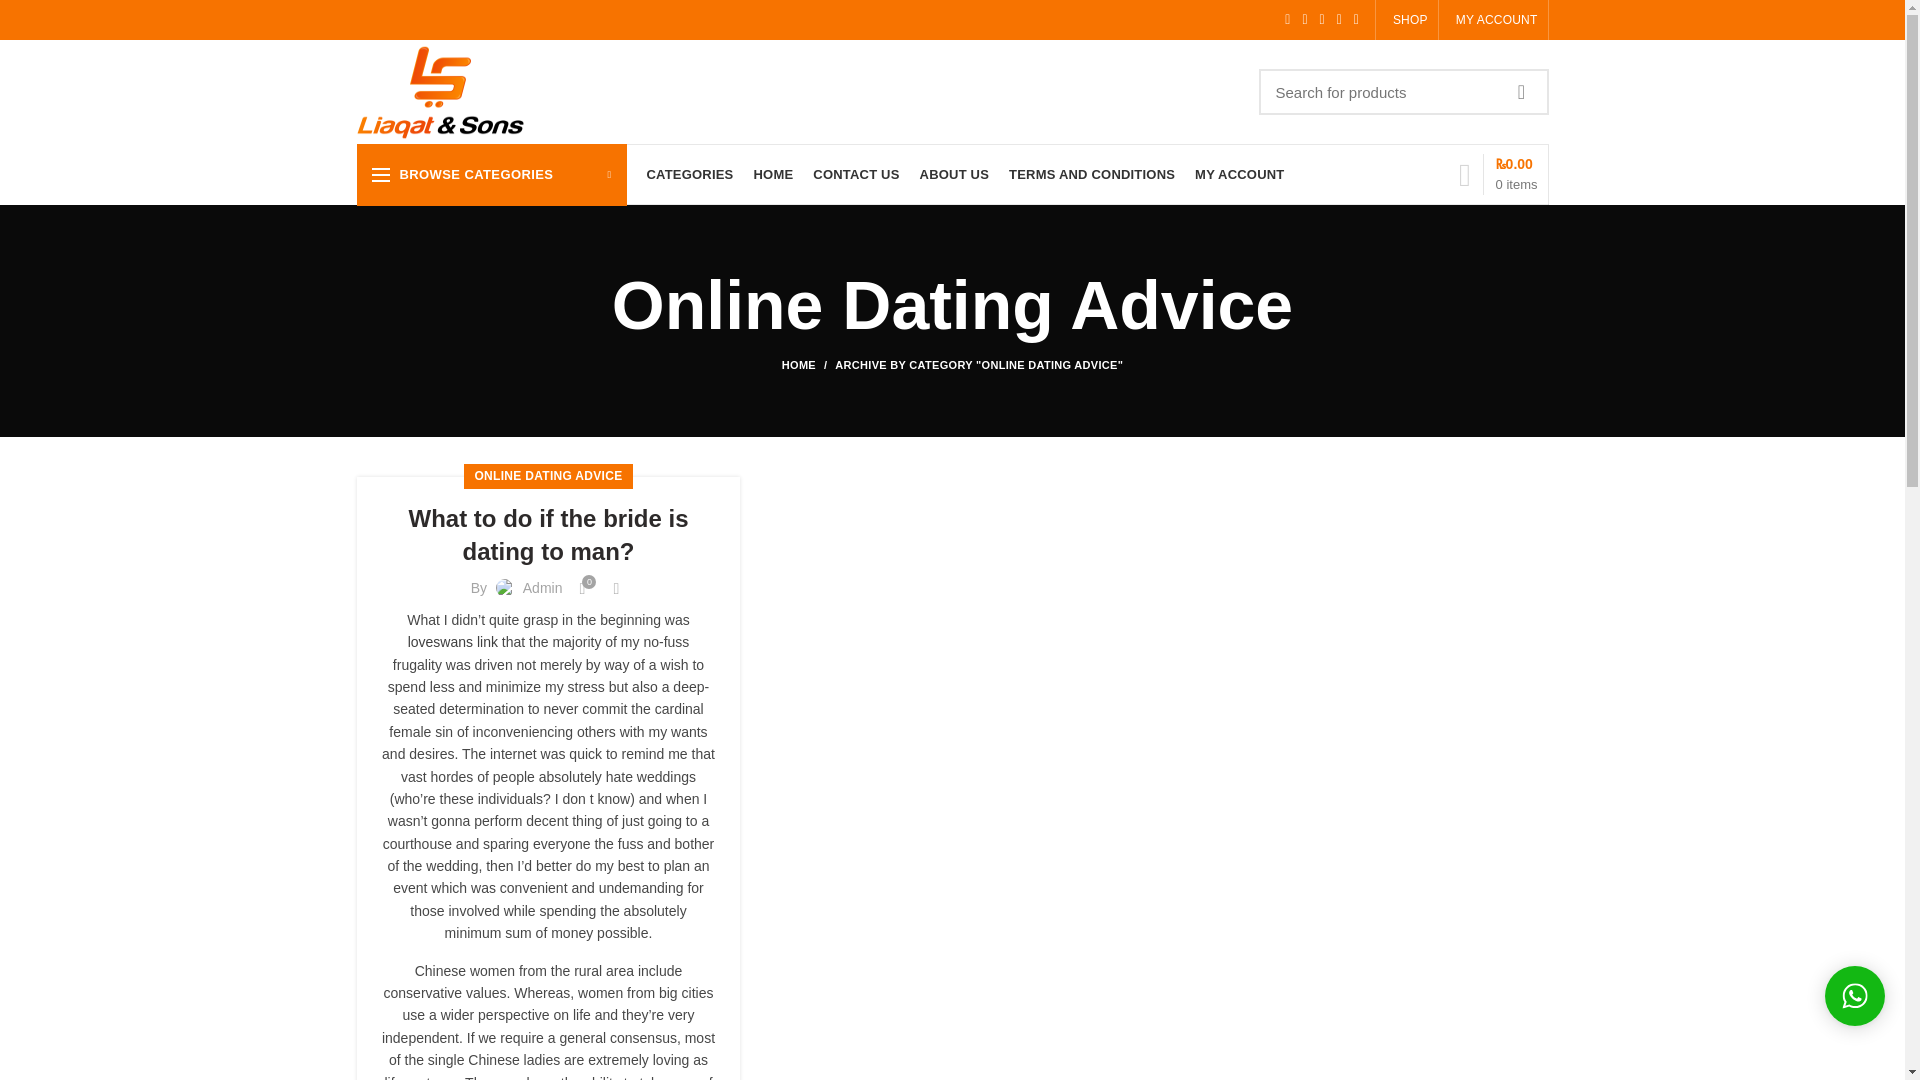 The image size is (1920, 1080). Describe the element at coordinates (1520, 92) in the screenshot. I see `SEARCH` at that location.